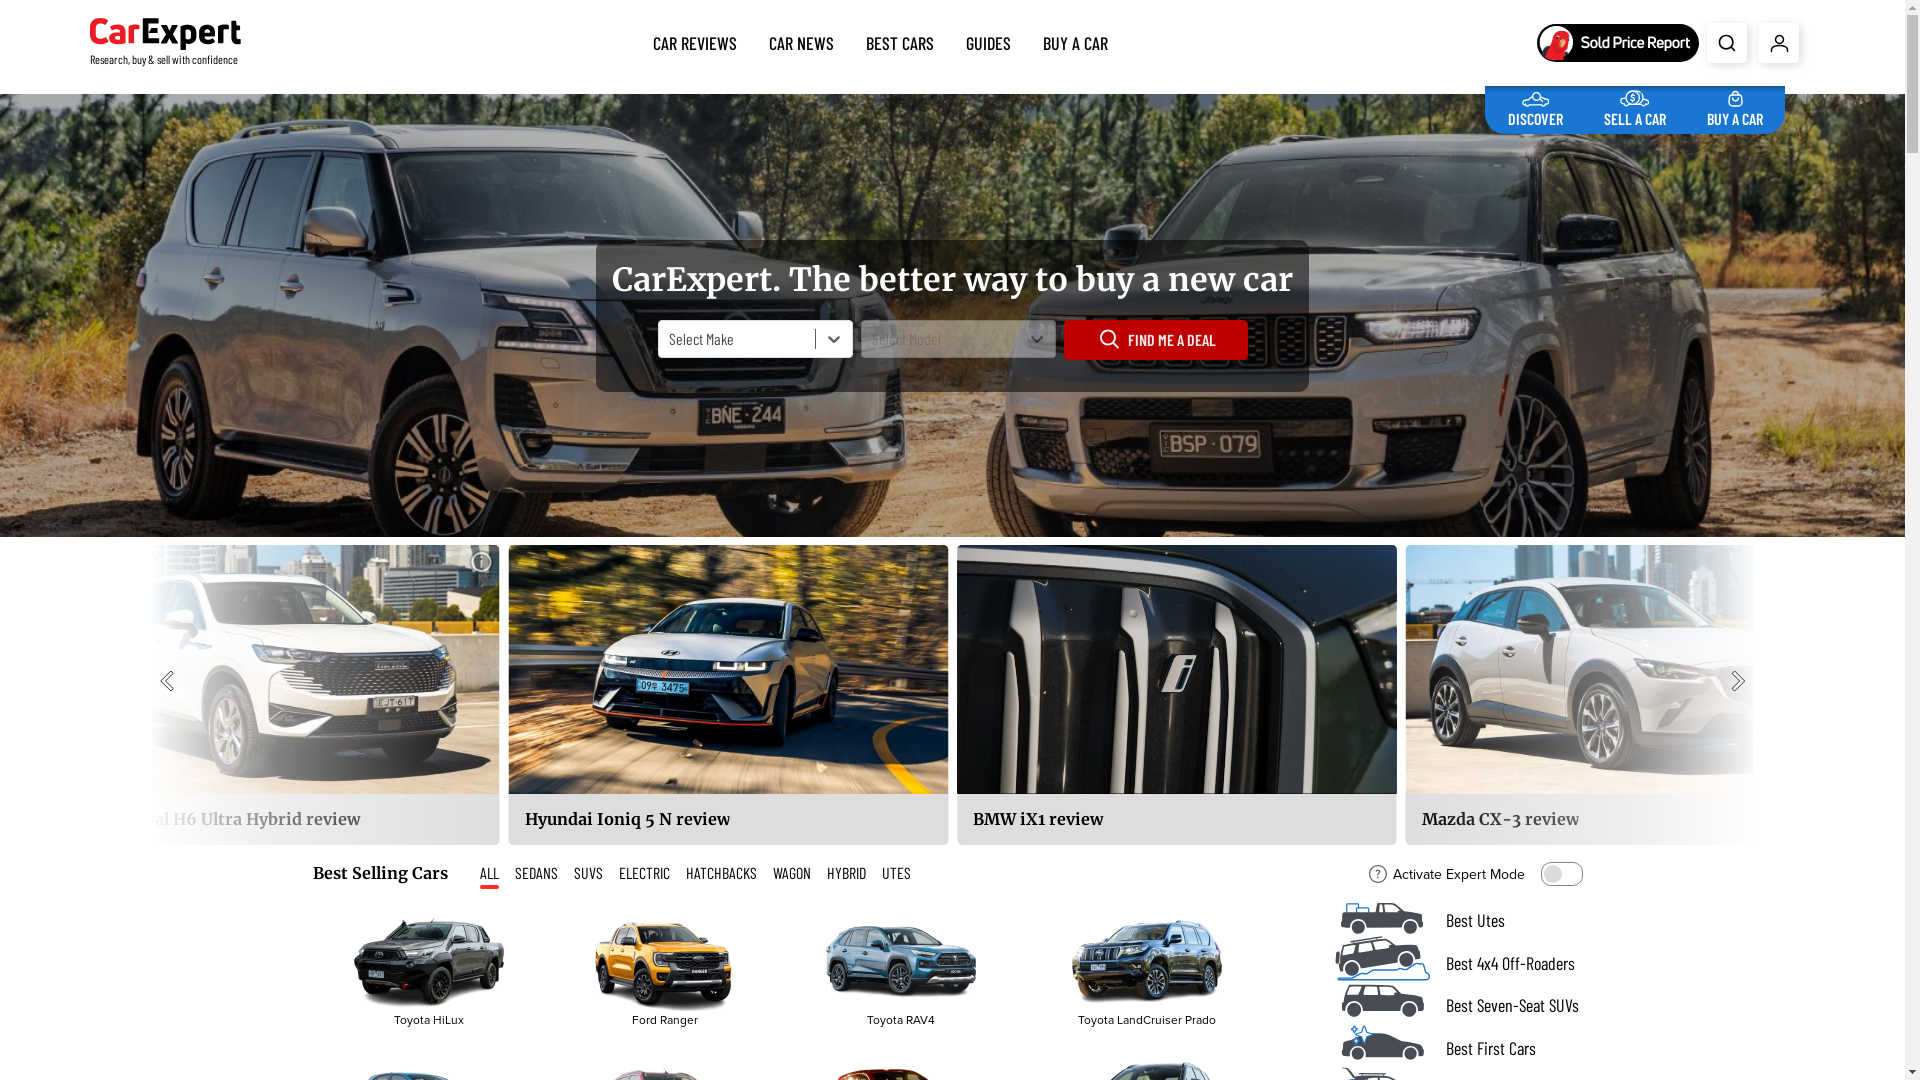 The width and height of the screenshot is (1920, 1080). Describe the element at coordinates (900, 39) in the screenshot. I see `BEST CARS` at that location.